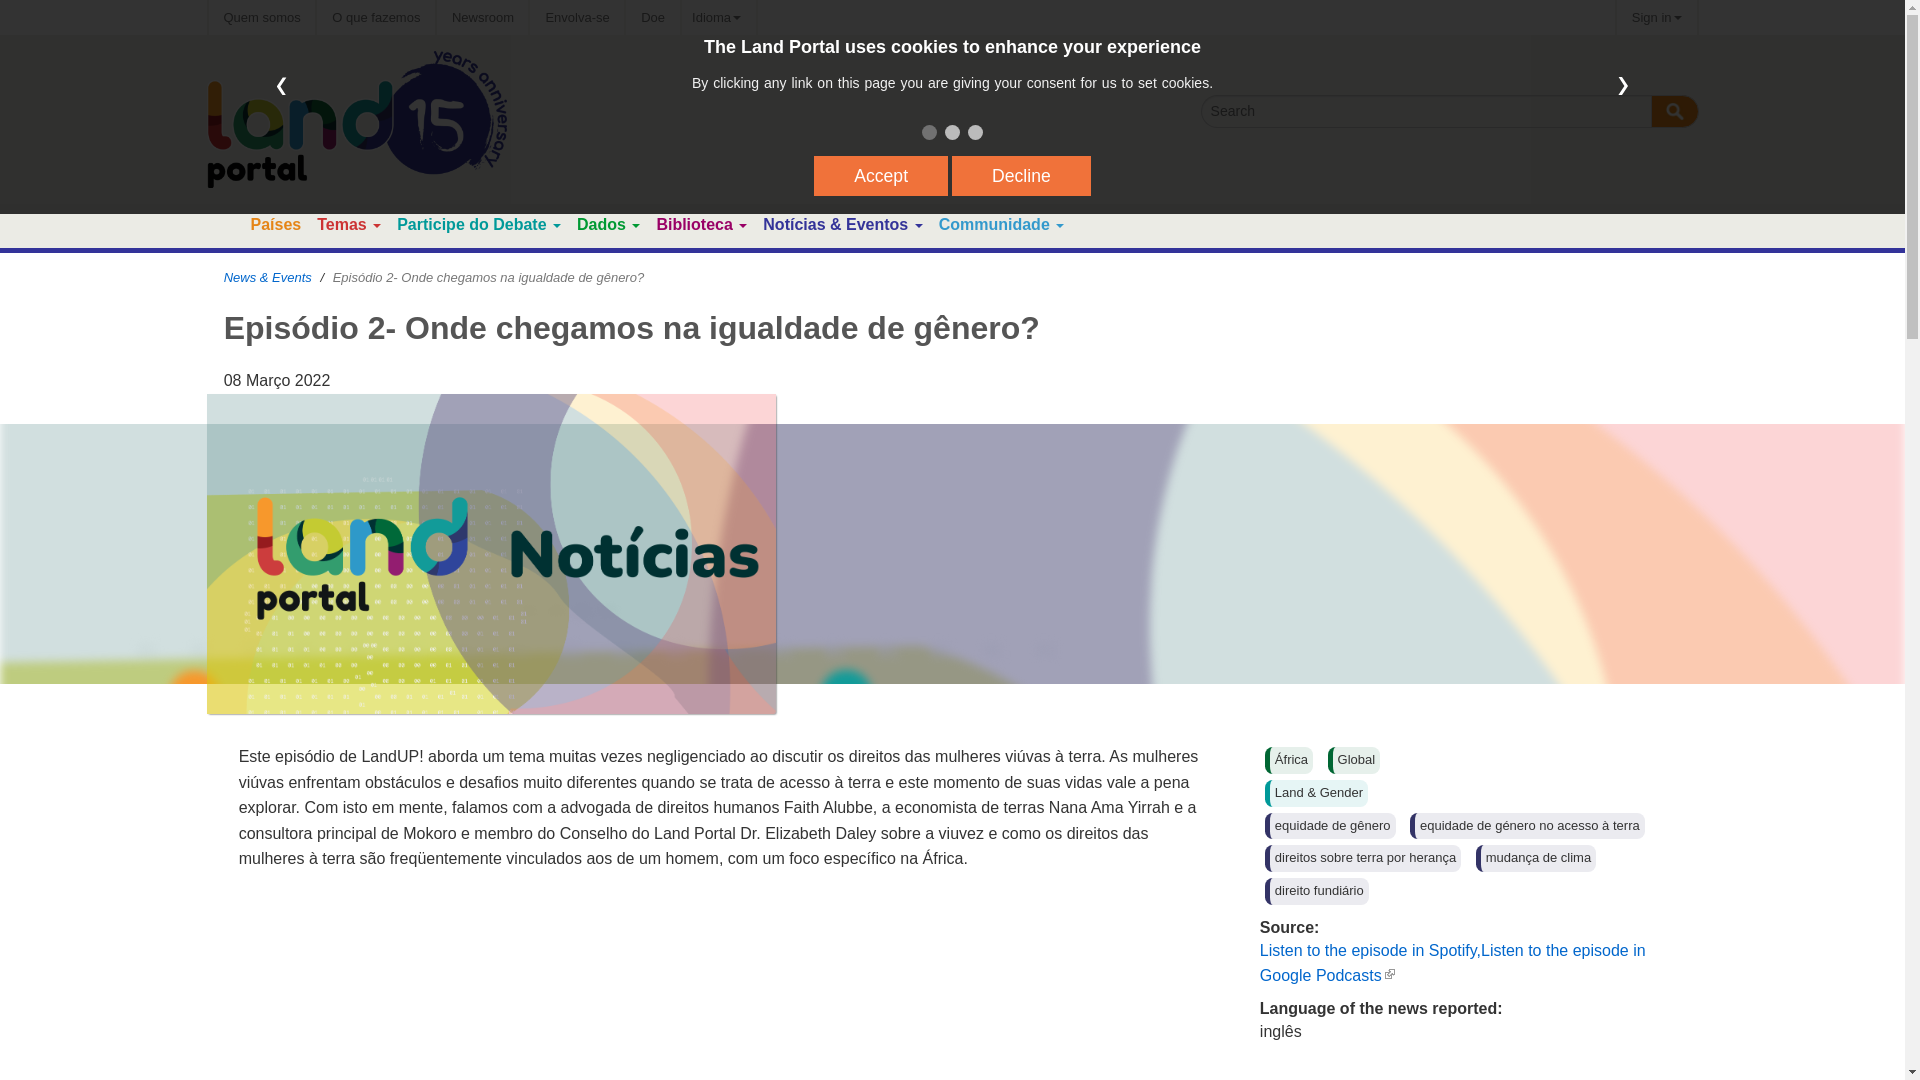  What do you see at coordinates (1021, 176) in the screenshot?
I see `Decline` at bounding box center [1021, 176].